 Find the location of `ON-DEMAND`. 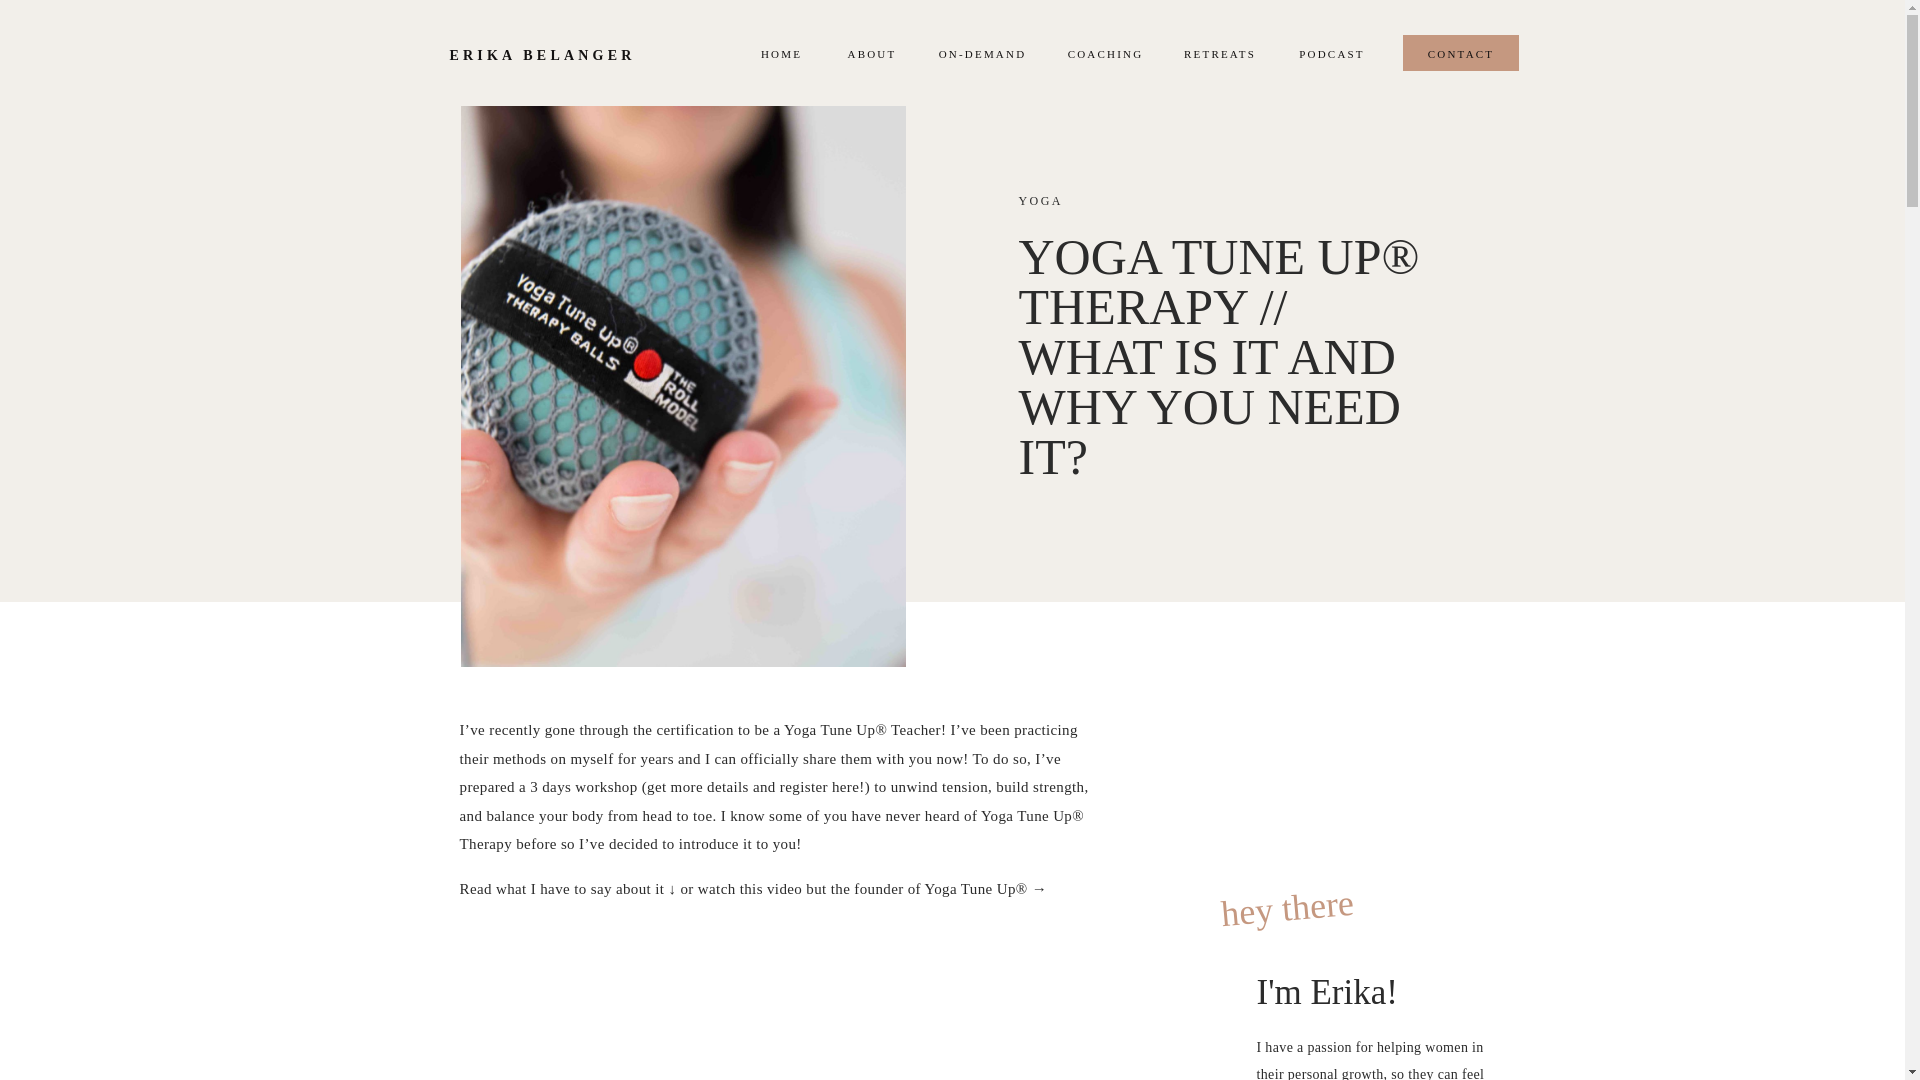

ON-DEMAND is located at coordinates (982, 53).